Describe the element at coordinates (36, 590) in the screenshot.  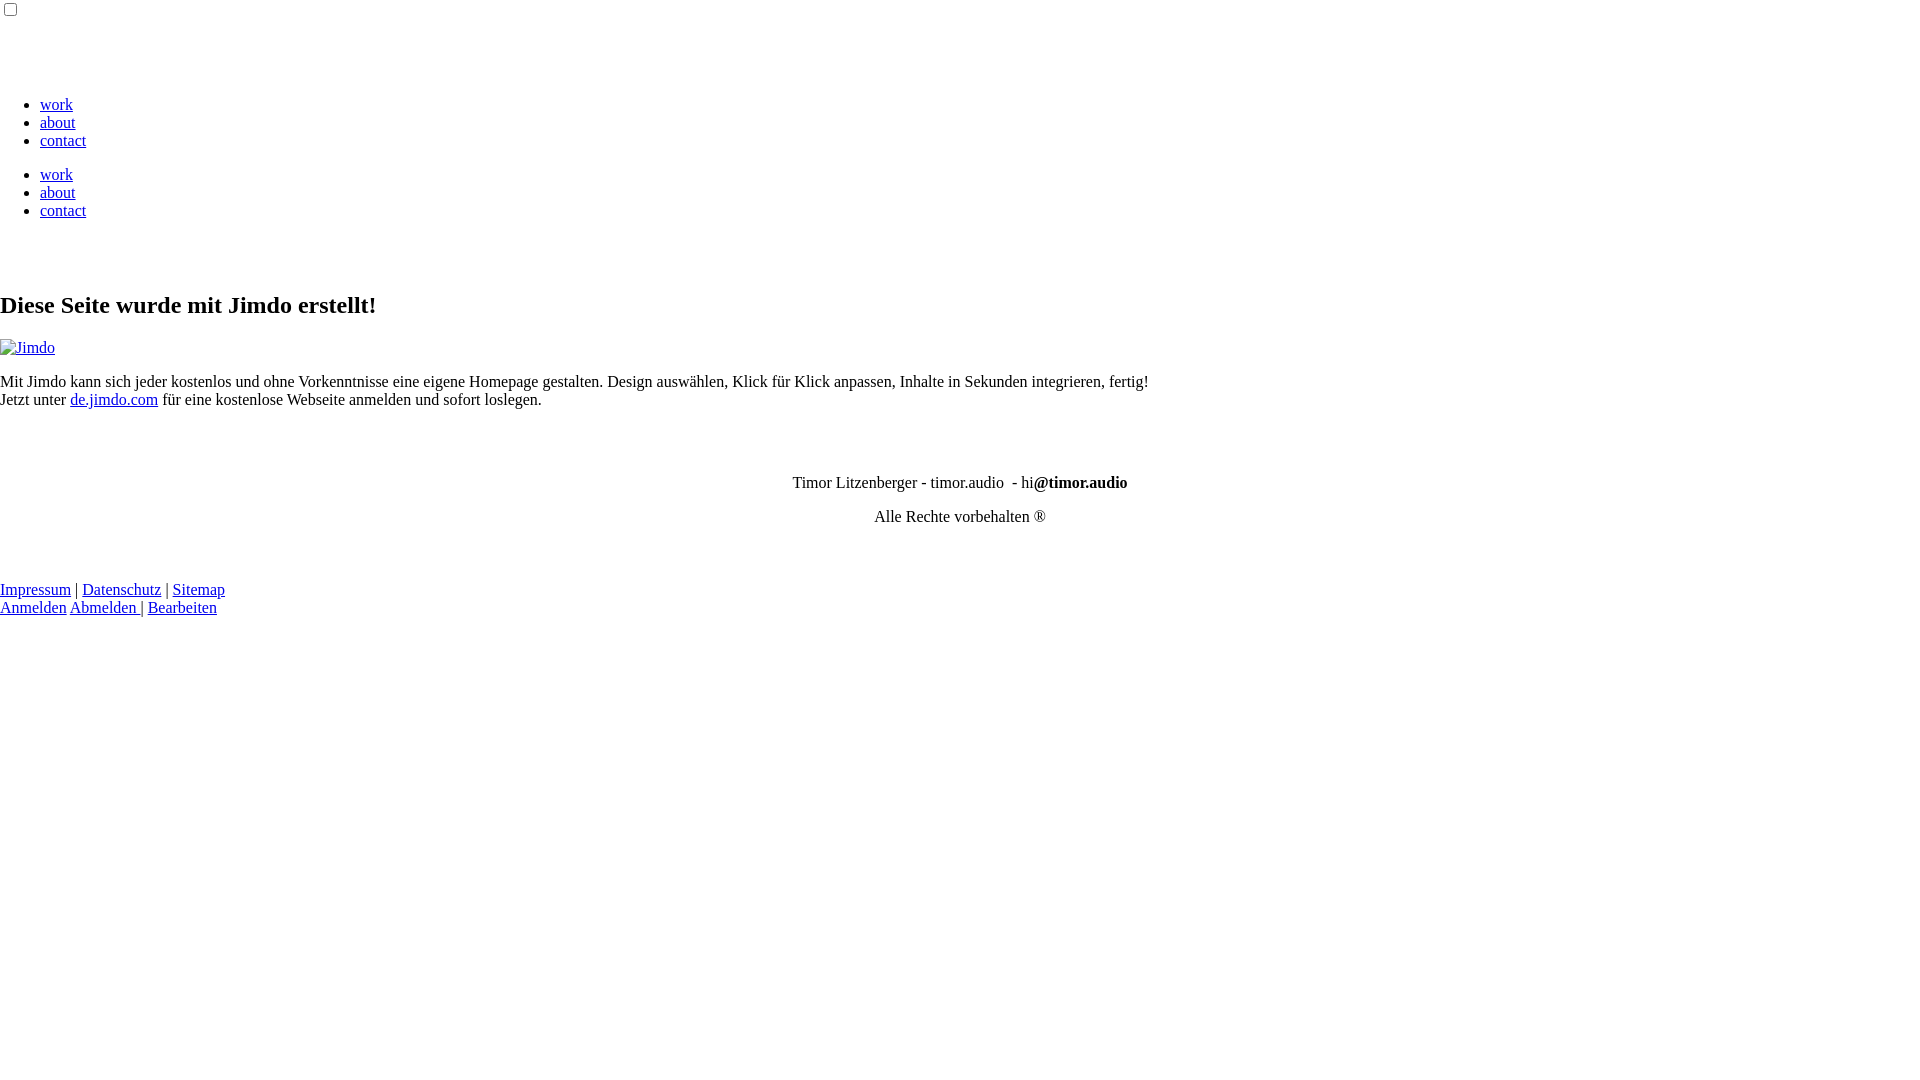
I see `Impressum` at that location.